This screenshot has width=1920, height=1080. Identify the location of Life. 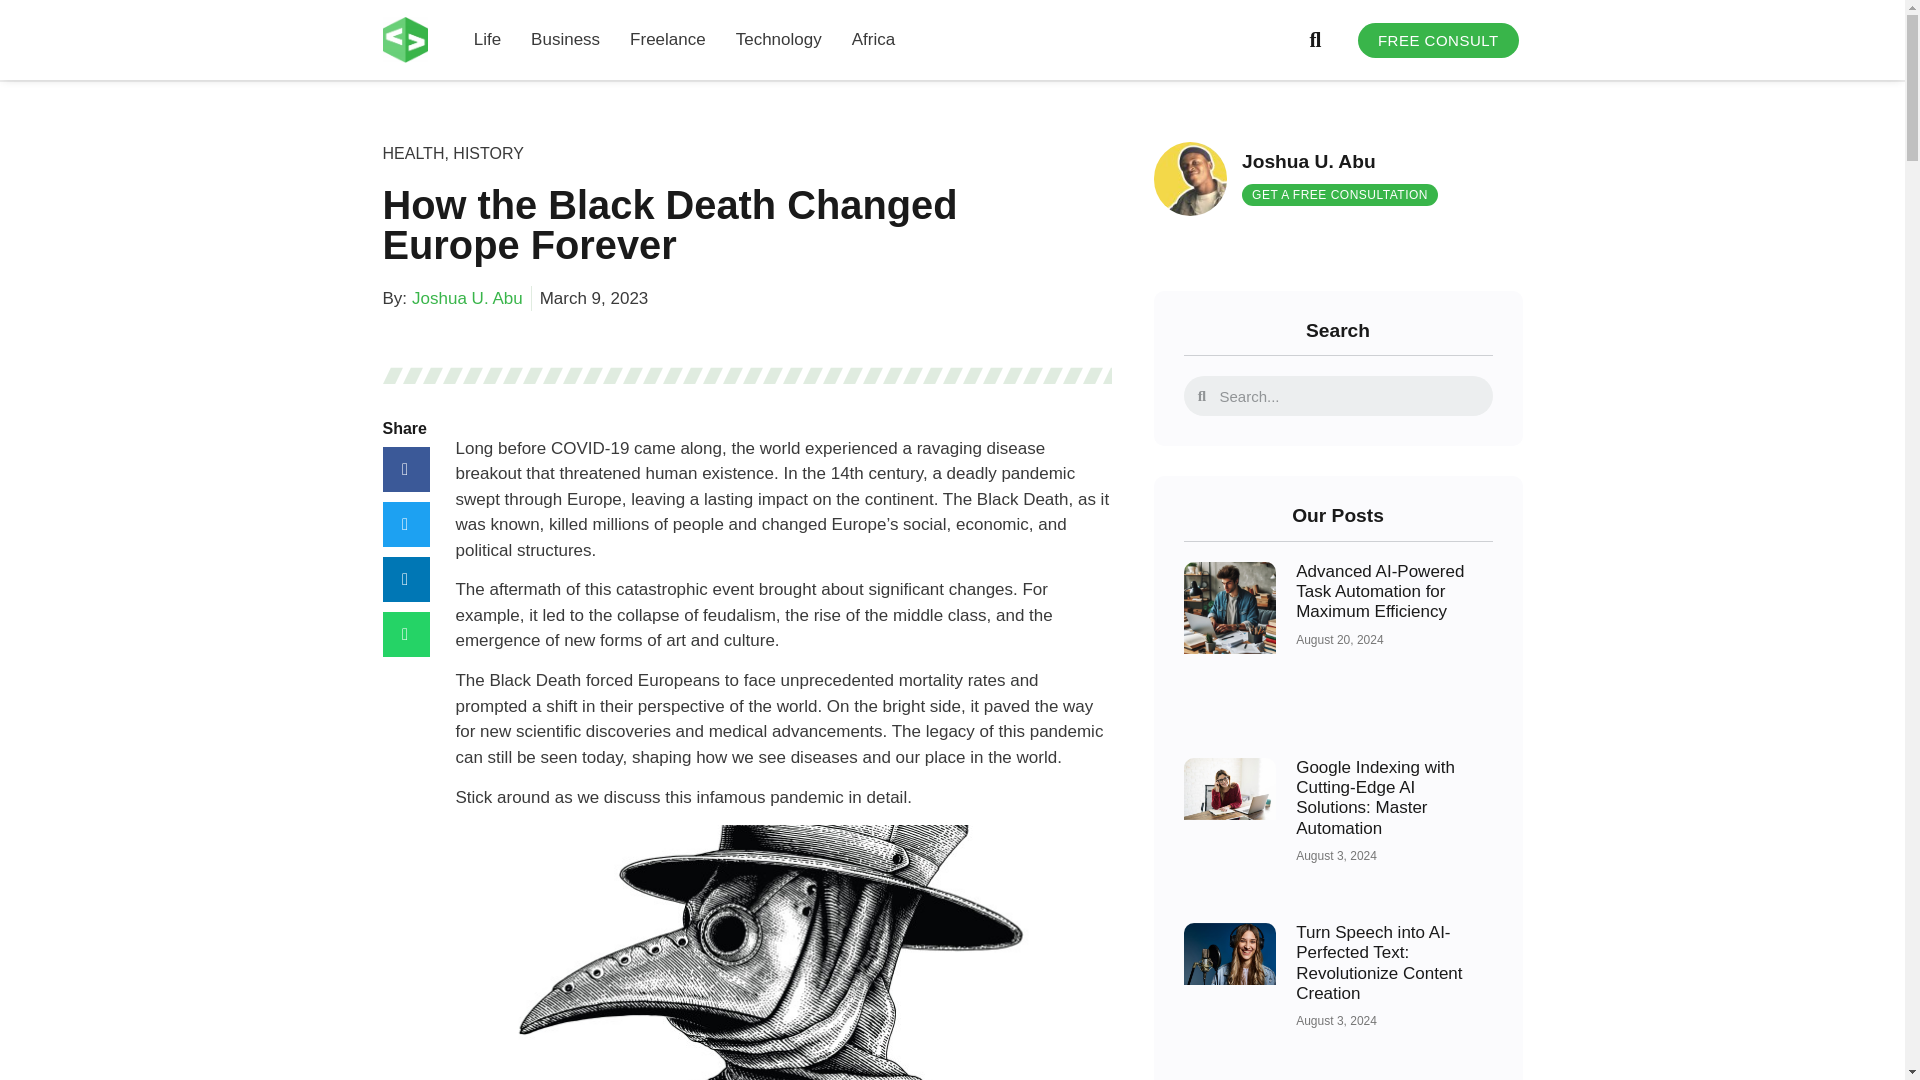
(488, 40).